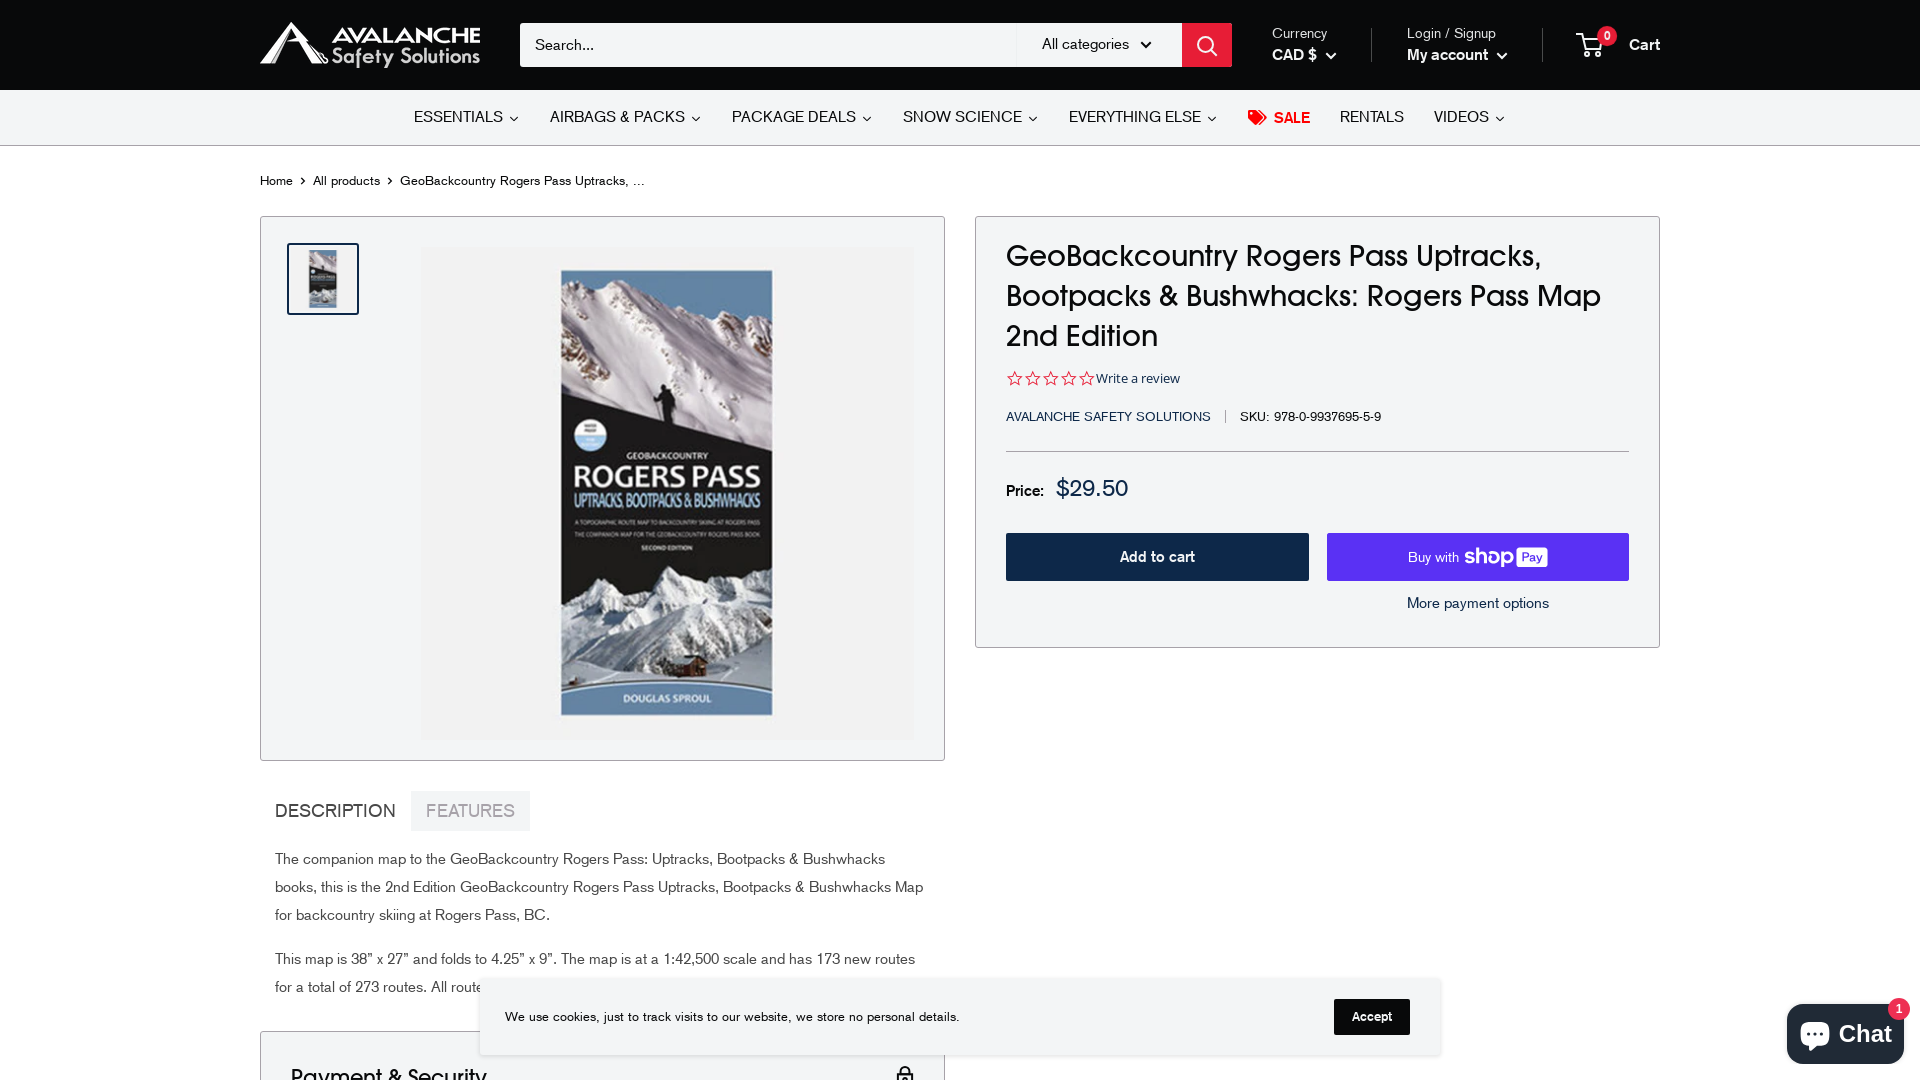 The width and height of the screenshot is (1920, 1080). I want to click on BOB, so click(1335, 681).